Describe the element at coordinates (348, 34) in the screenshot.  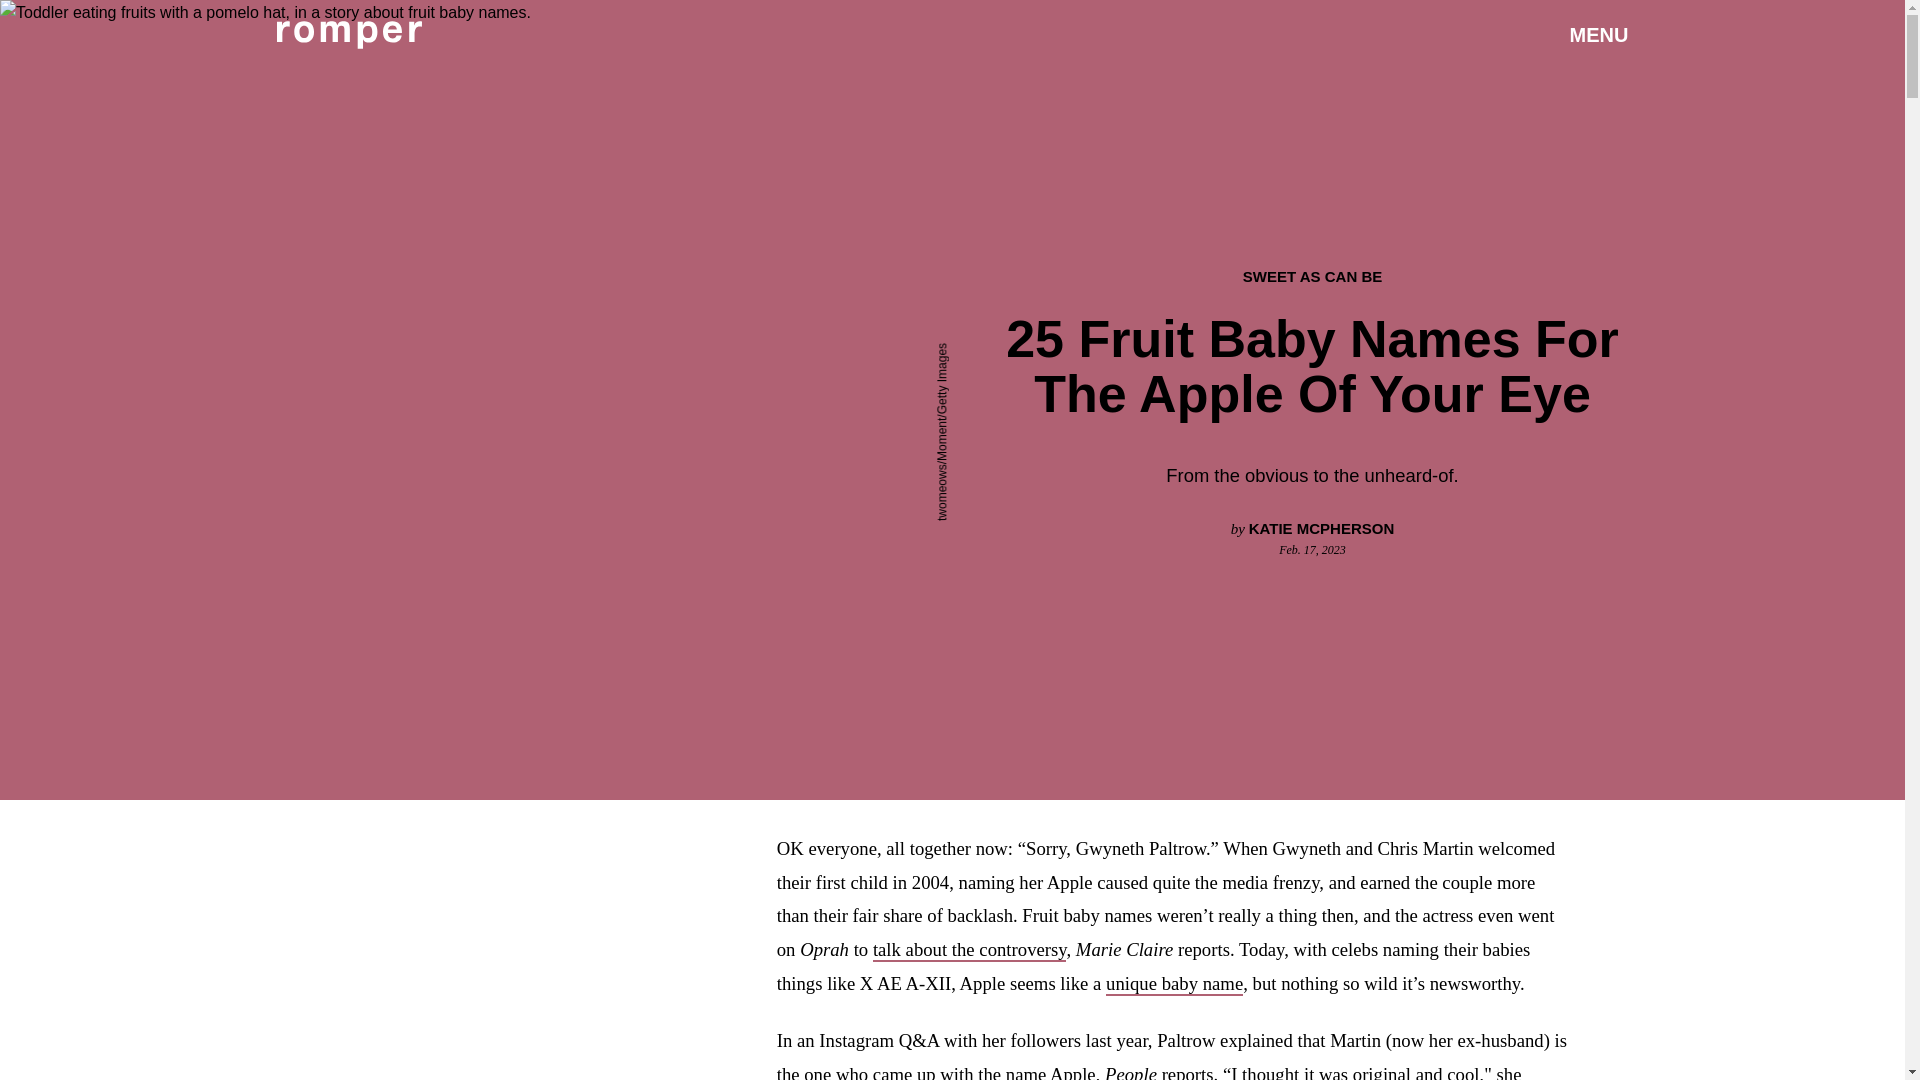
I see `Romper` at that location.